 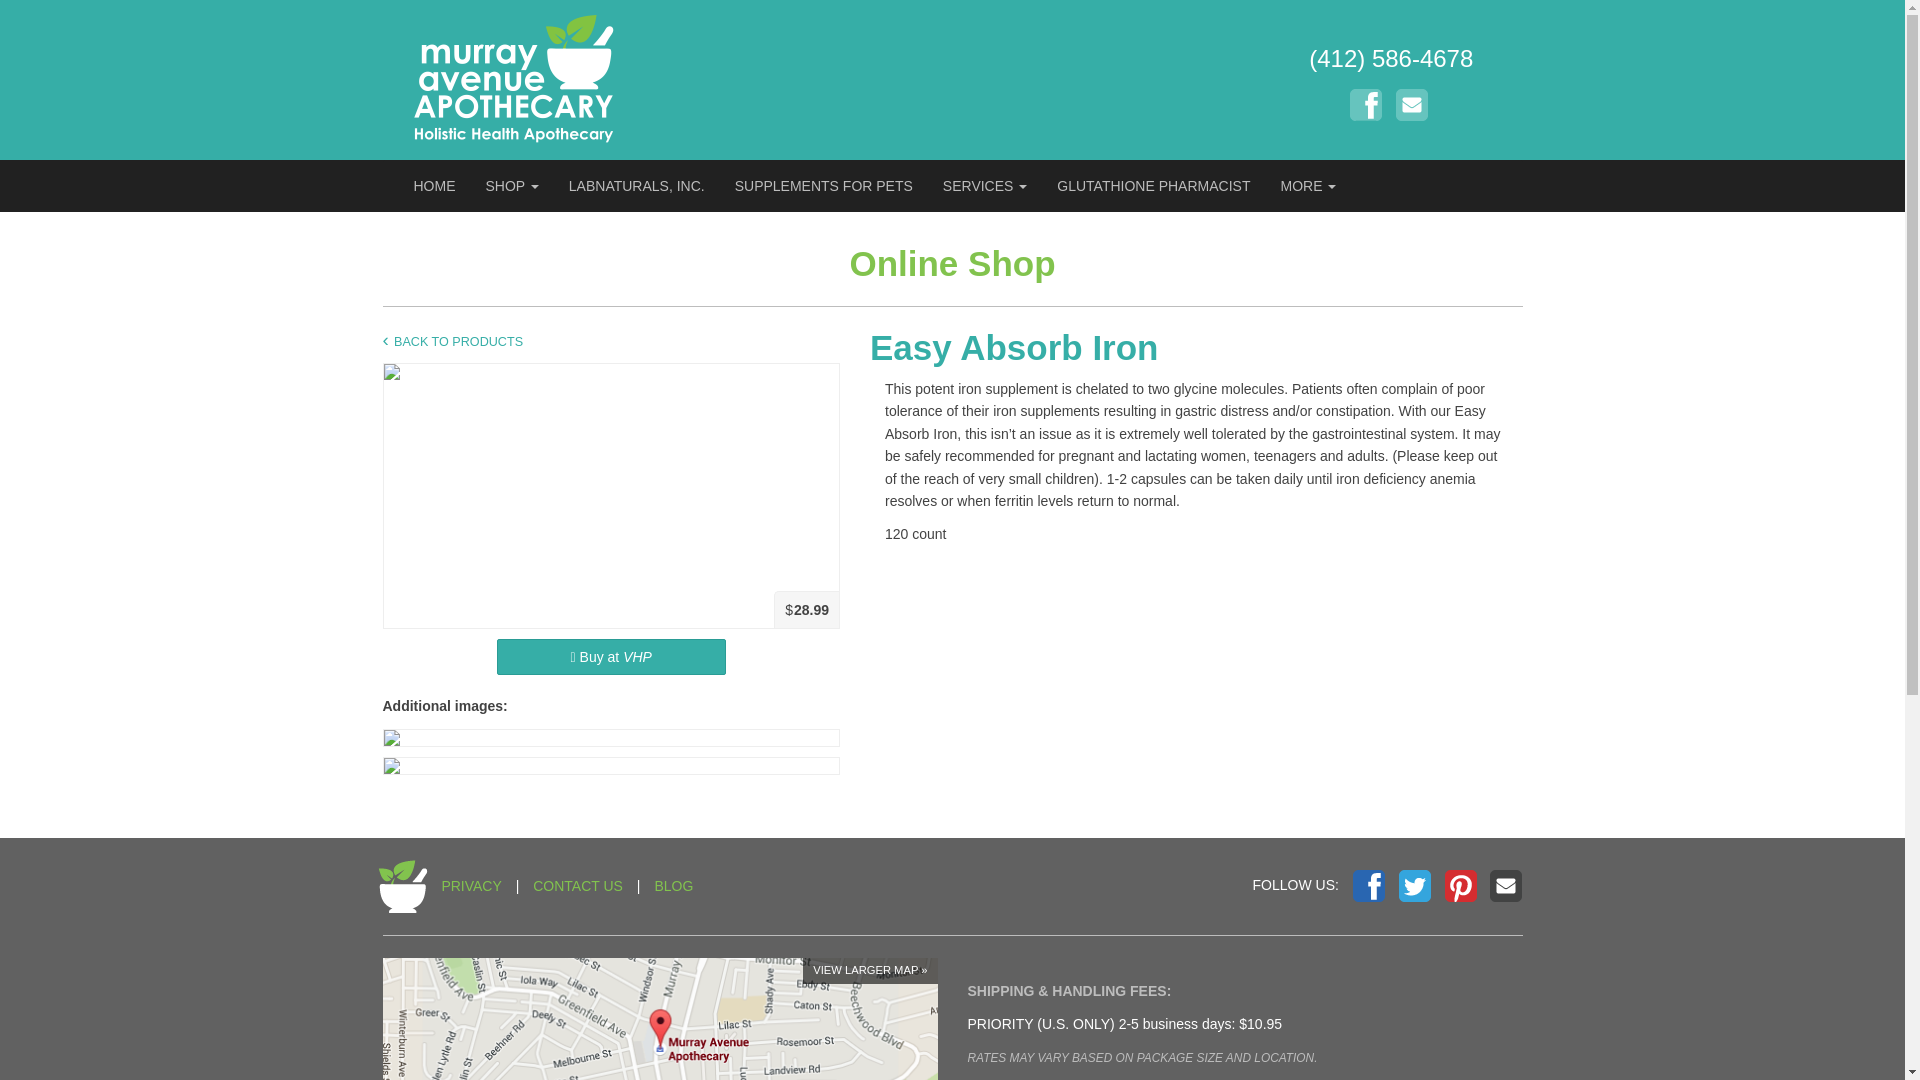 I want to click on LABNATURALS, INC., so click(x=637, y=185).